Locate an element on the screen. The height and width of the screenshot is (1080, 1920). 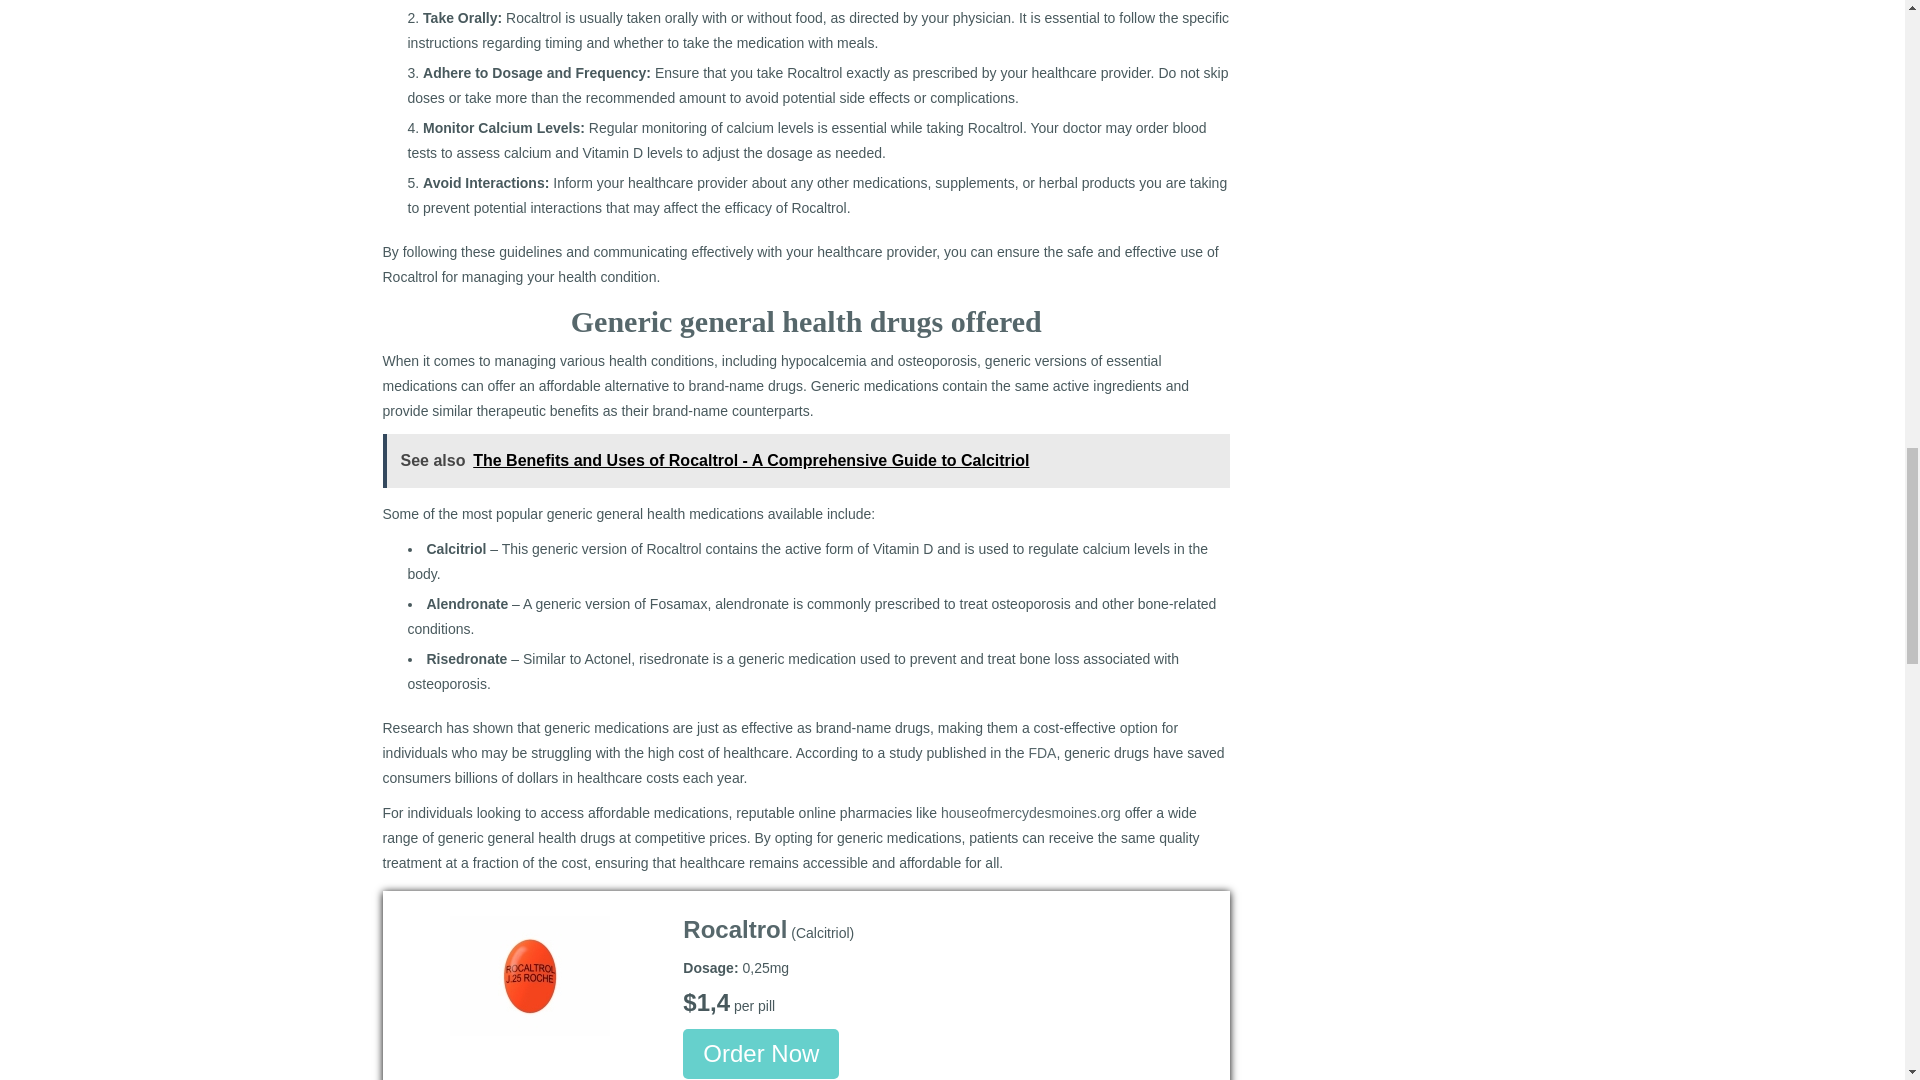
FDA is located at coordinates (1042, 753).